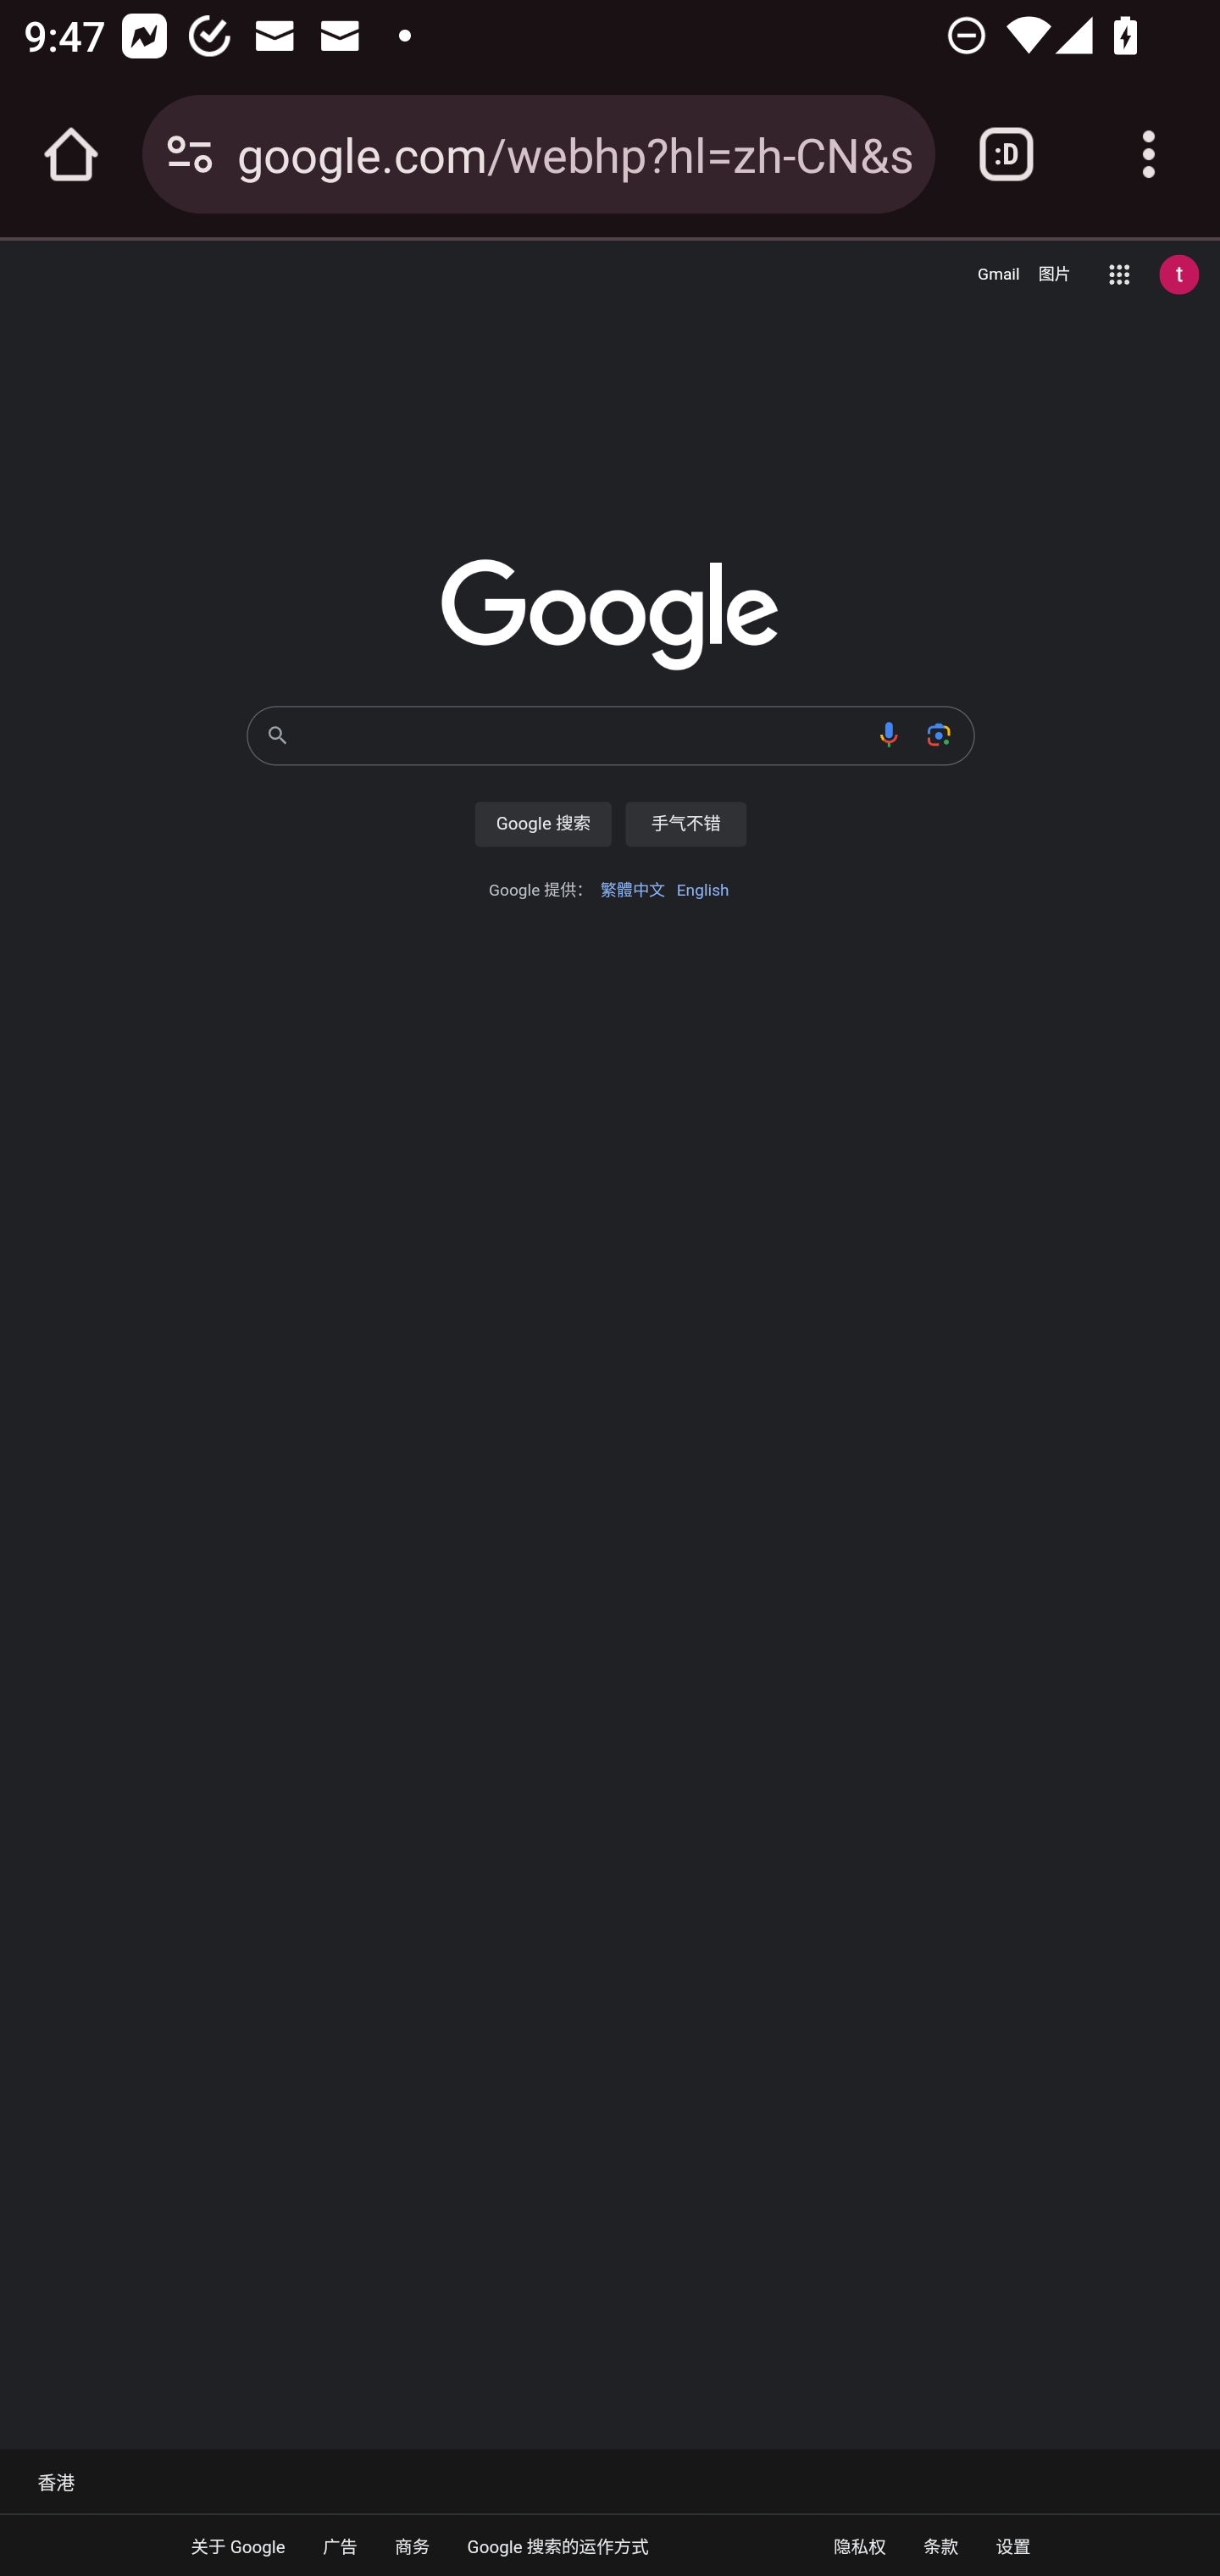  What do you see at coordinates (702, 890) in the screenshot?
I see `English` at bounding box center [702, 890].